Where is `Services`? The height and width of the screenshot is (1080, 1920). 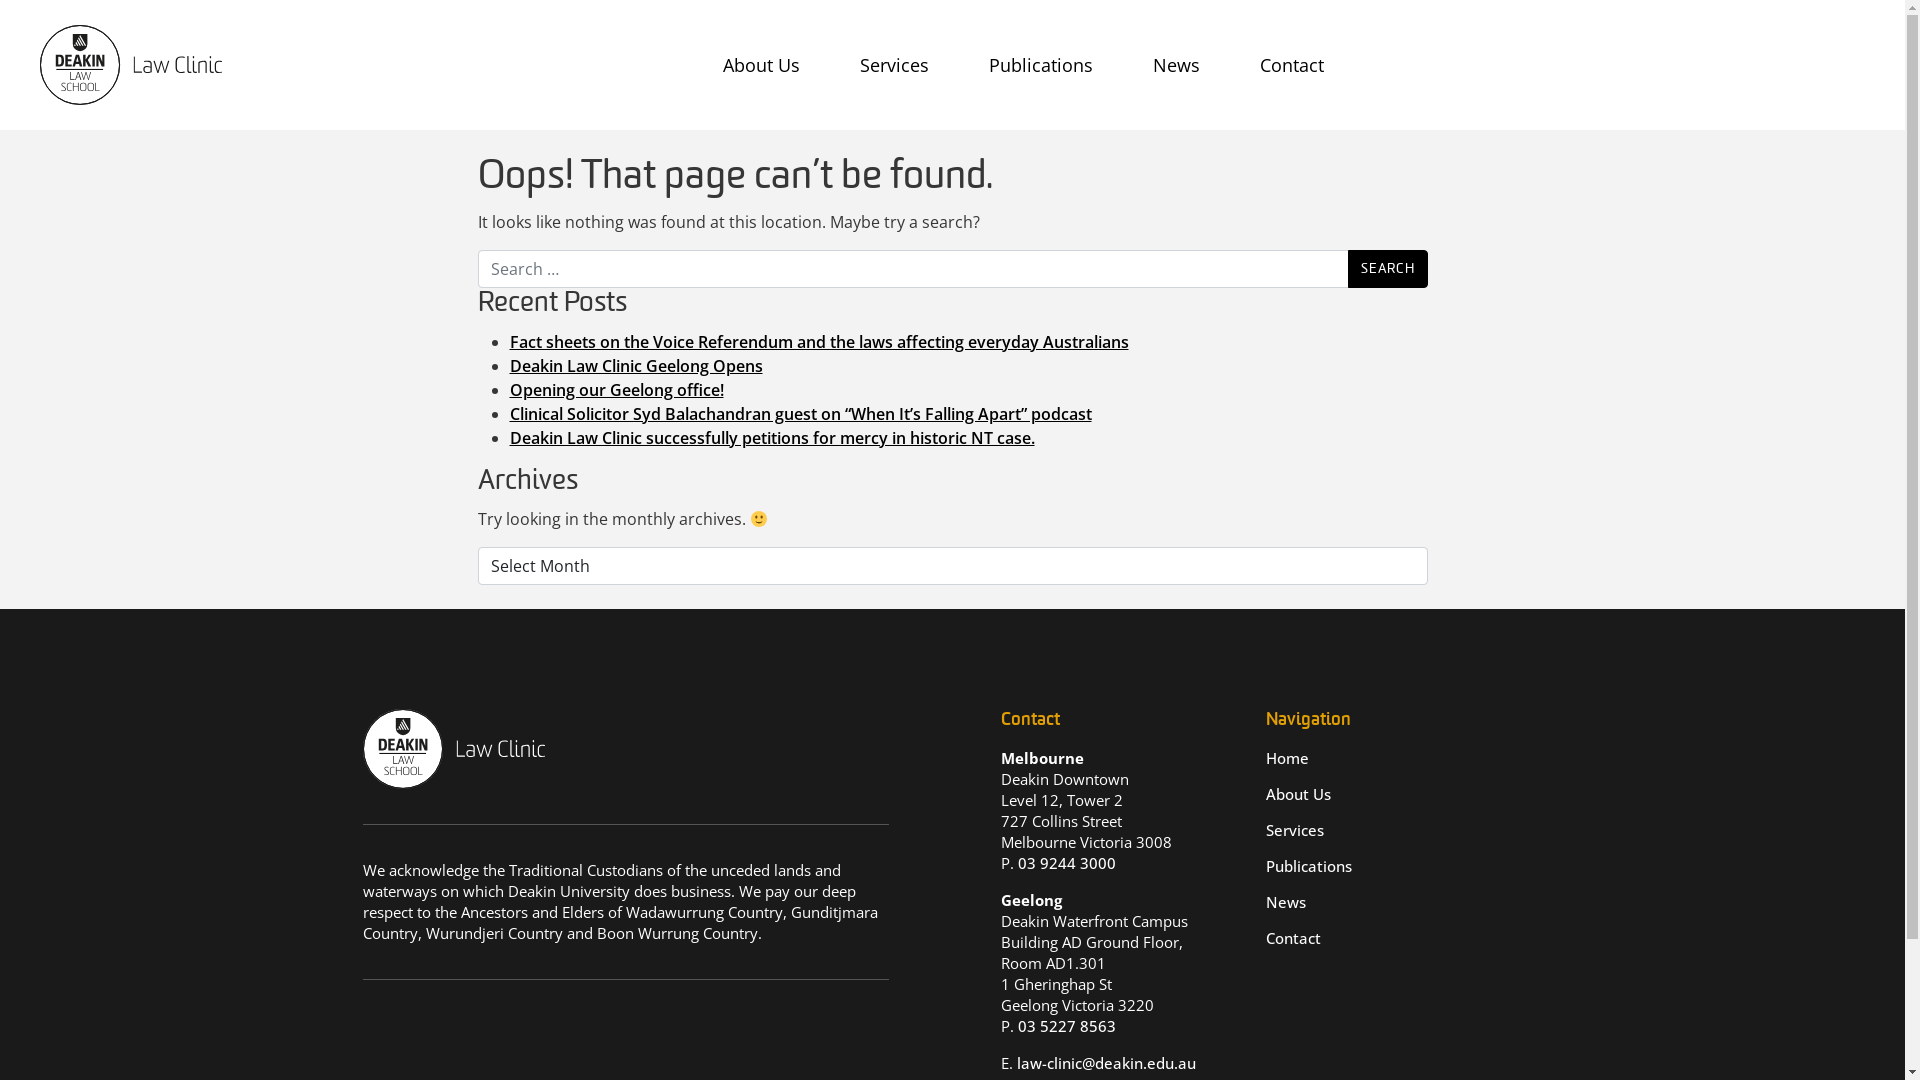
Services is located at coordinates (894, 65).